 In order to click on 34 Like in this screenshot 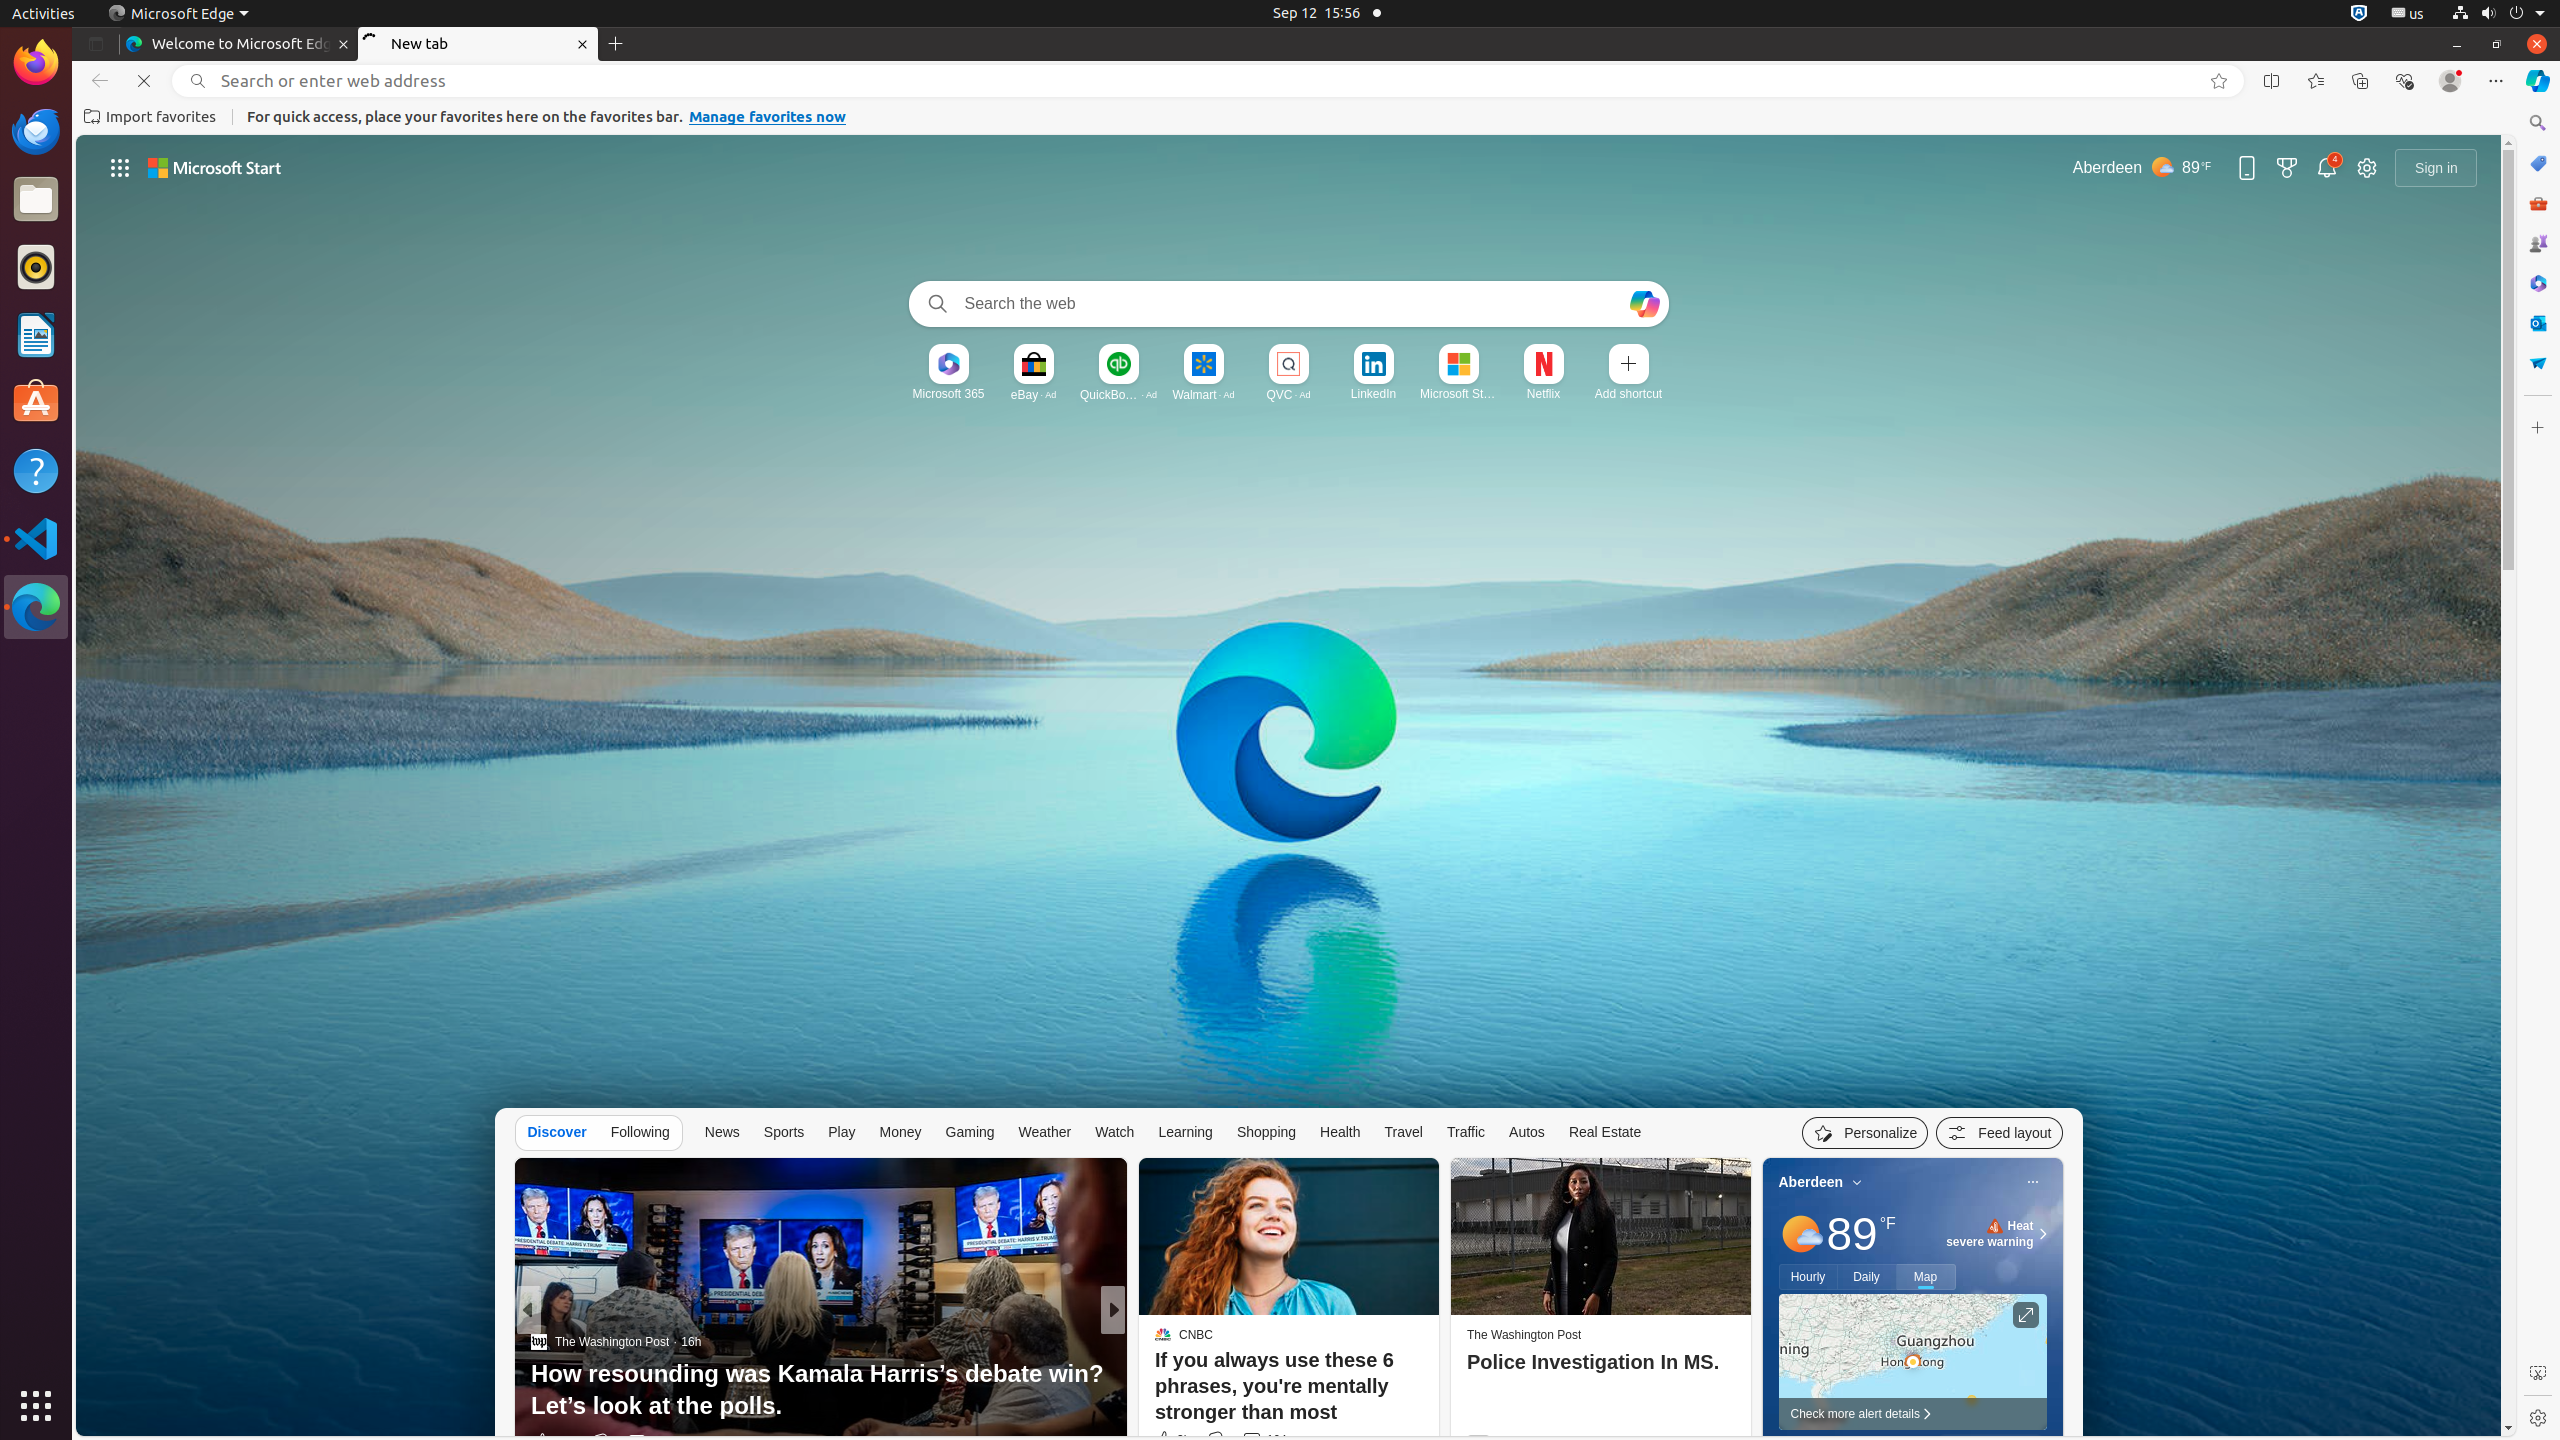, I will do `click(1165, 1442)`.